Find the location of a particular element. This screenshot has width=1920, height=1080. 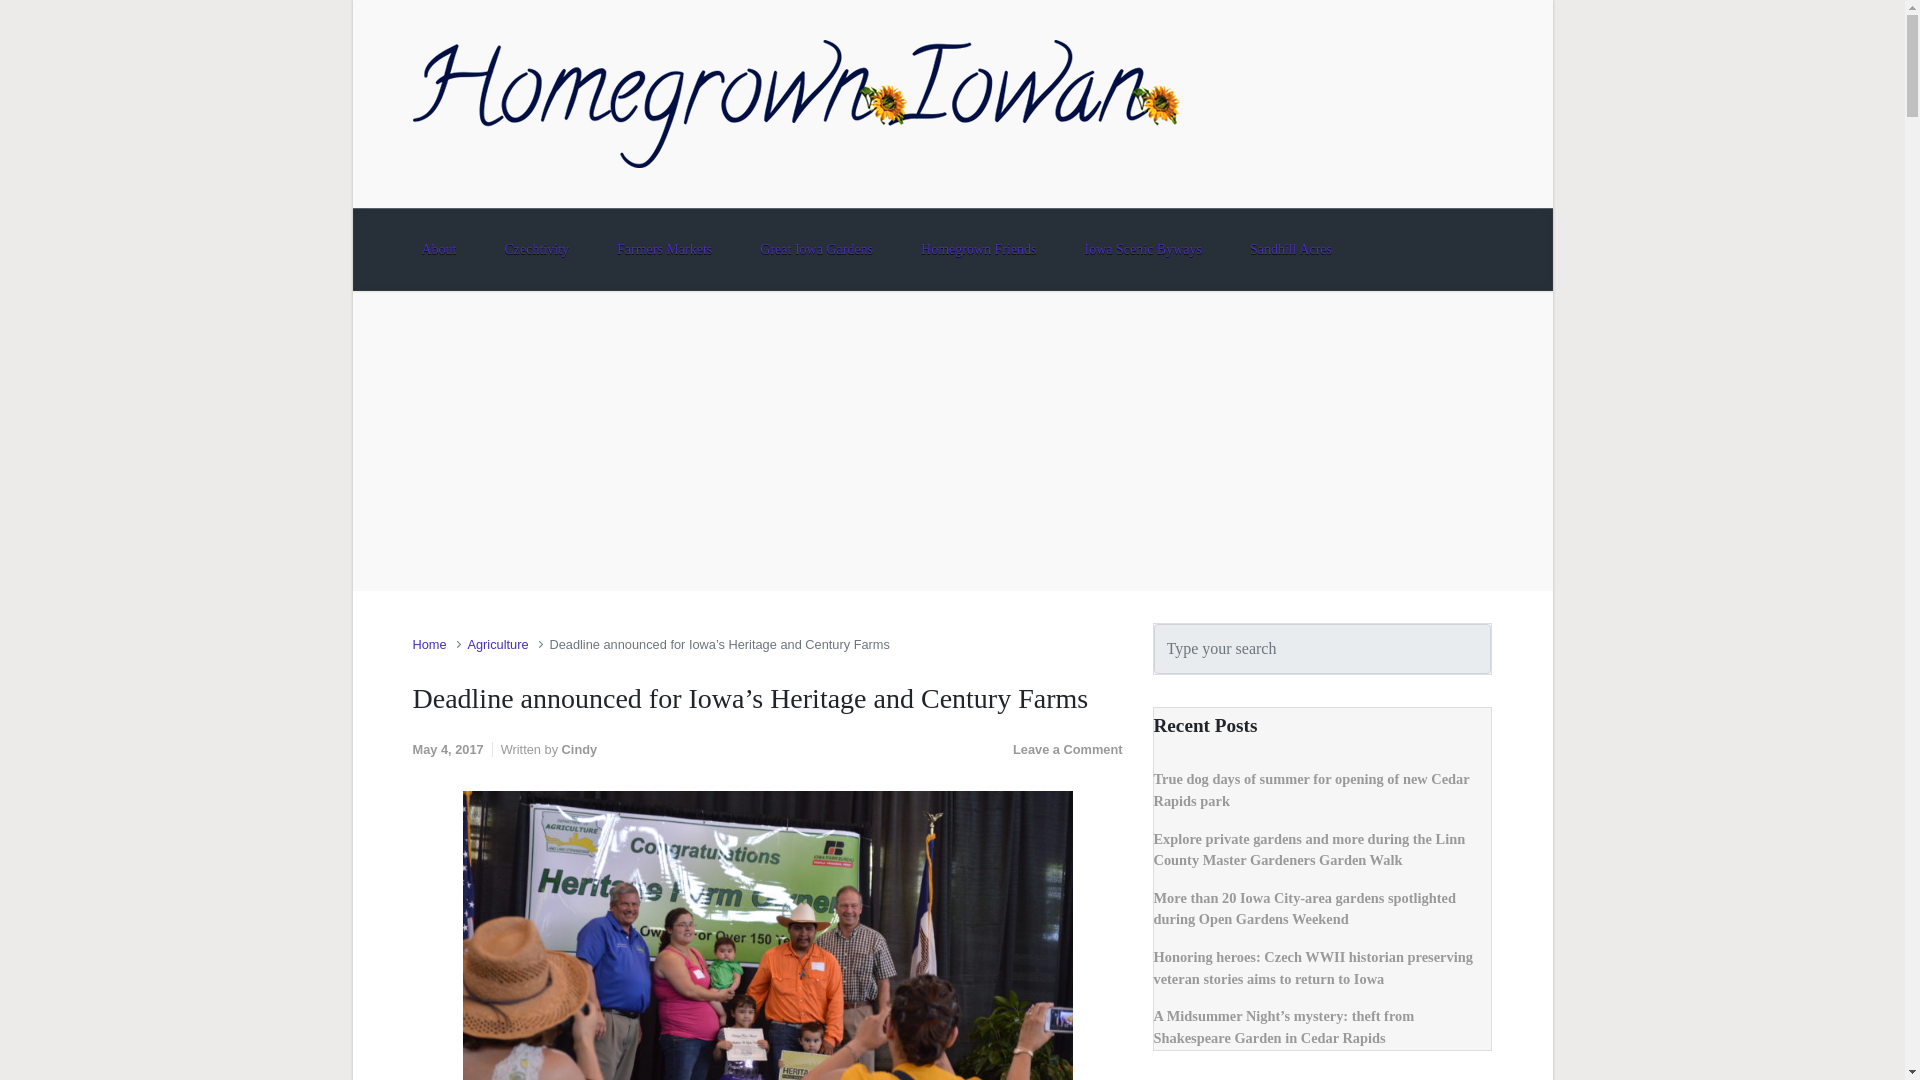

Home is located at coordinates (428, 644).